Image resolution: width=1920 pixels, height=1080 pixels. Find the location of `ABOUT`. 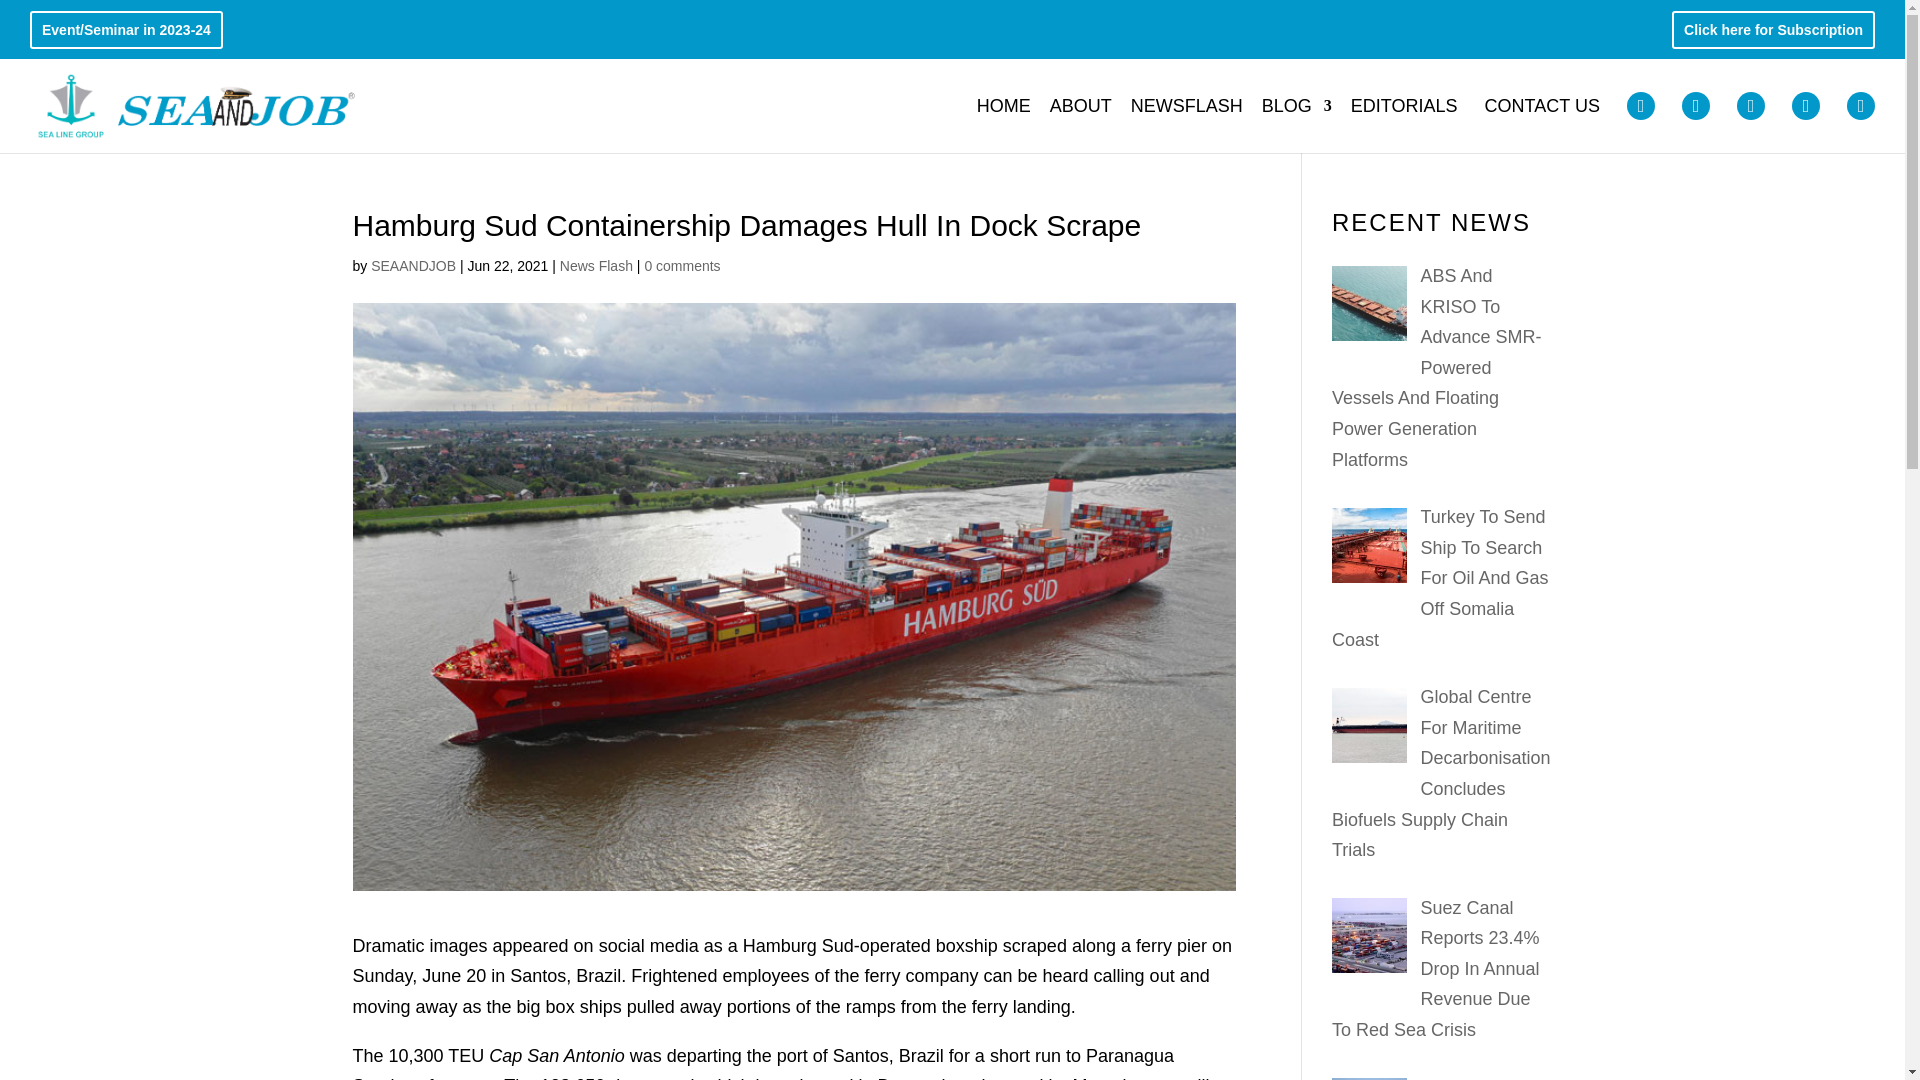

ABOUT is located at coordinates (1080, 122).